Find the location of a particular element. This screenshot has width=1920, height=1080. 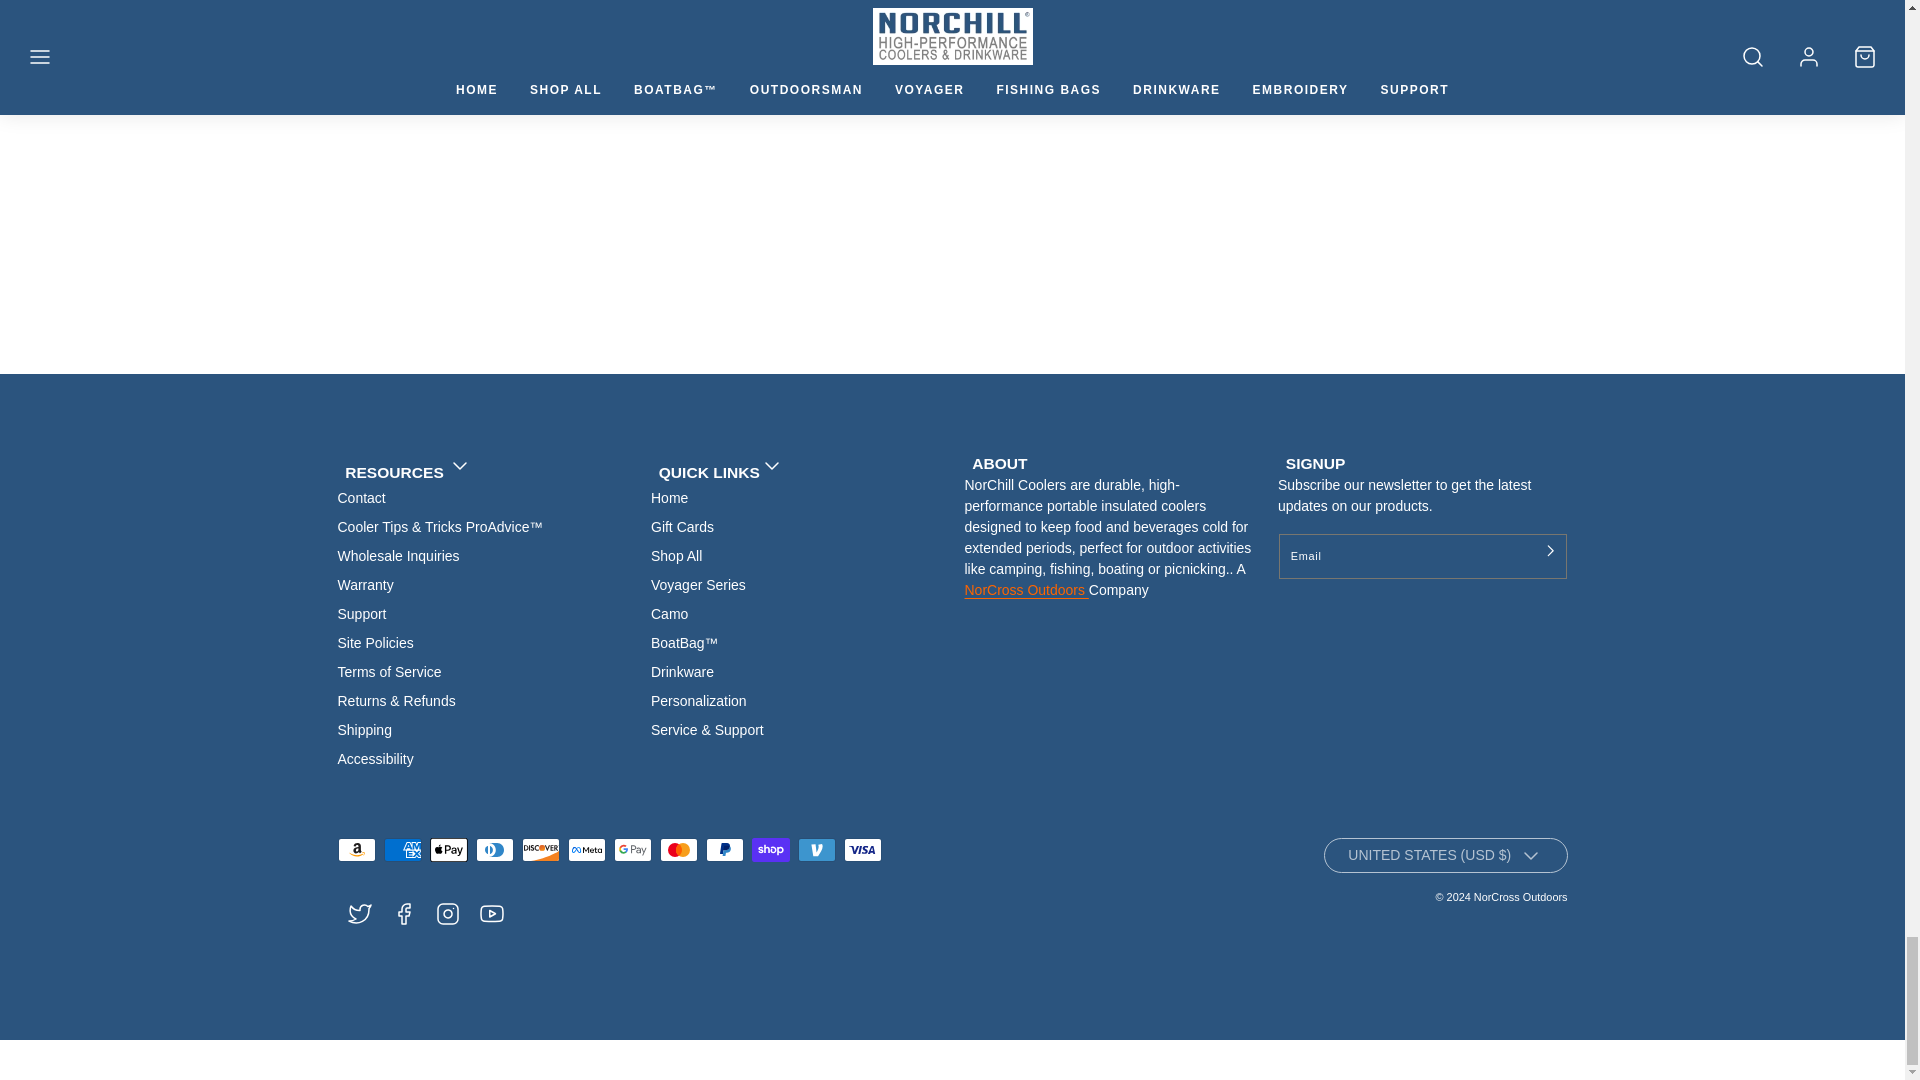

Diners Club is located at coordinates (495, 850).